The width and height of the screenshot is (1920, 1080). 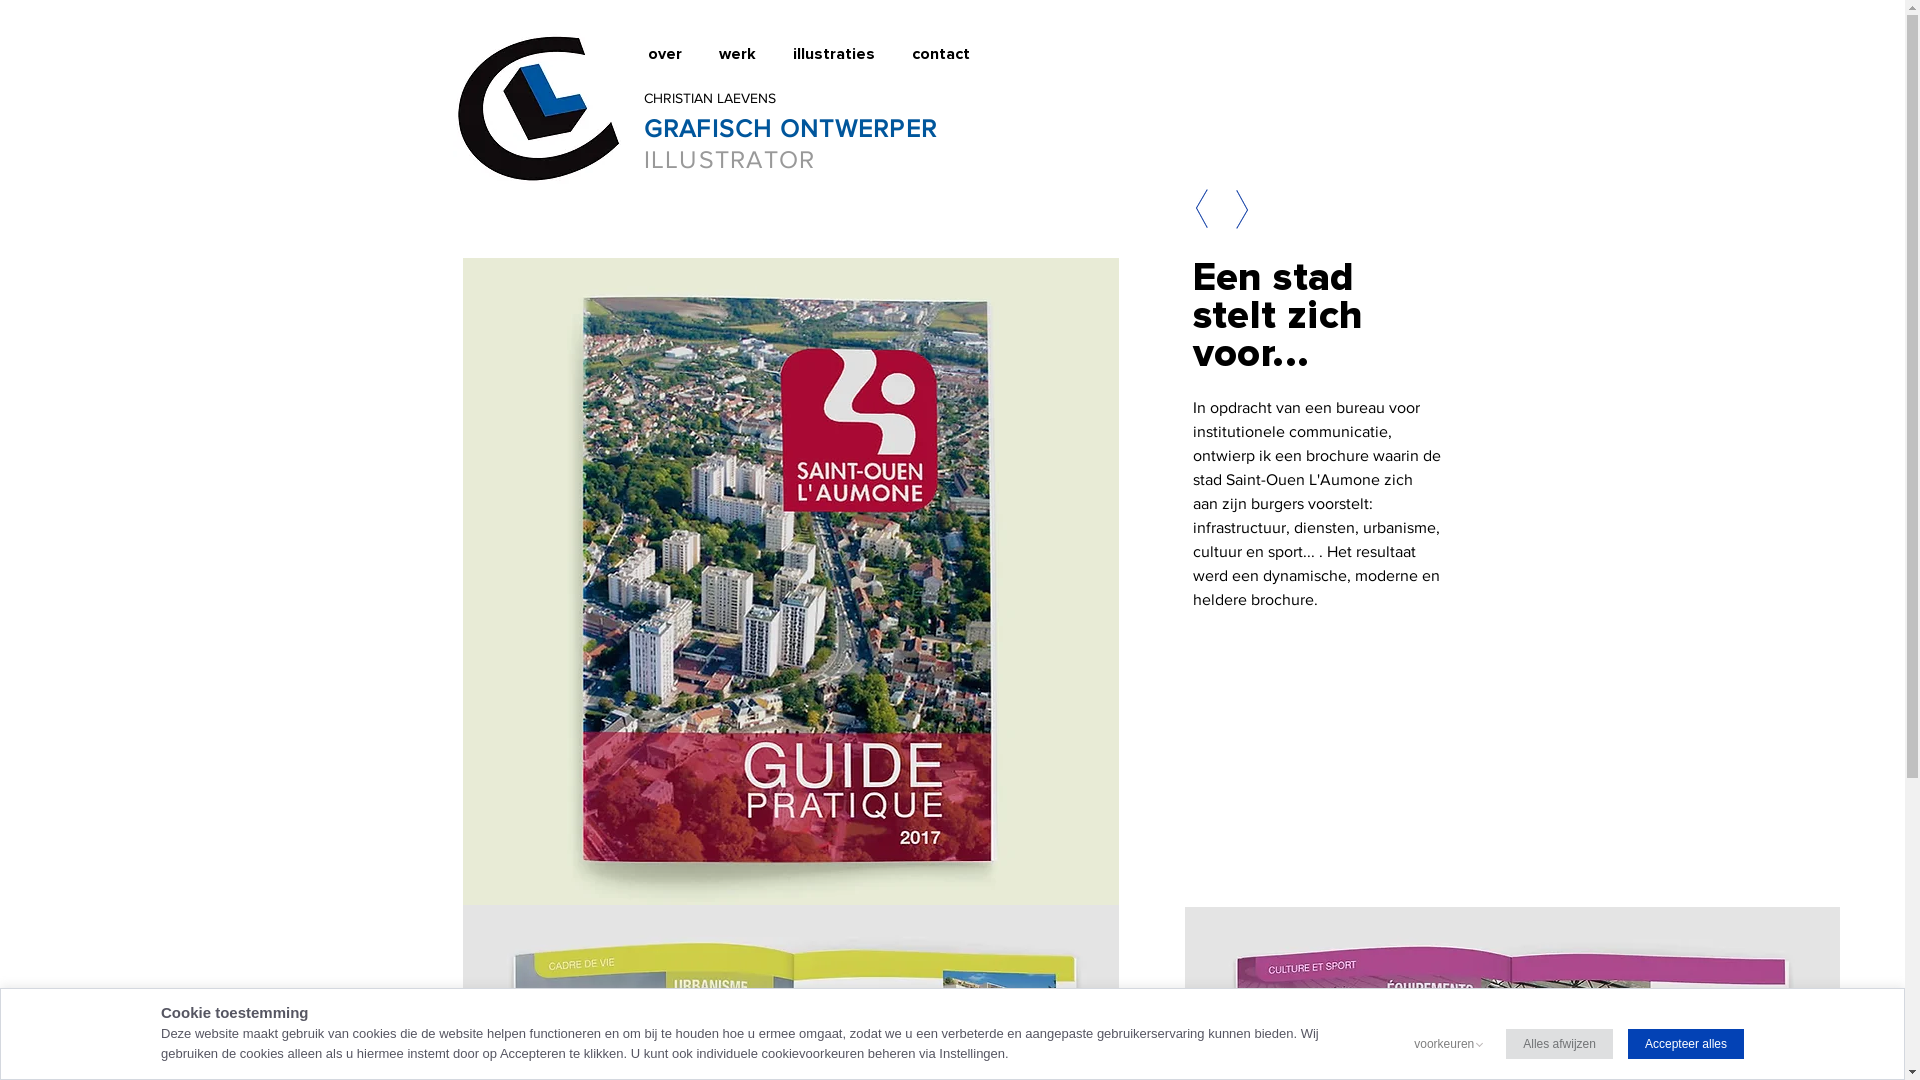 I want to click on Alles afwijzen, so click(x=1560, y=1044).